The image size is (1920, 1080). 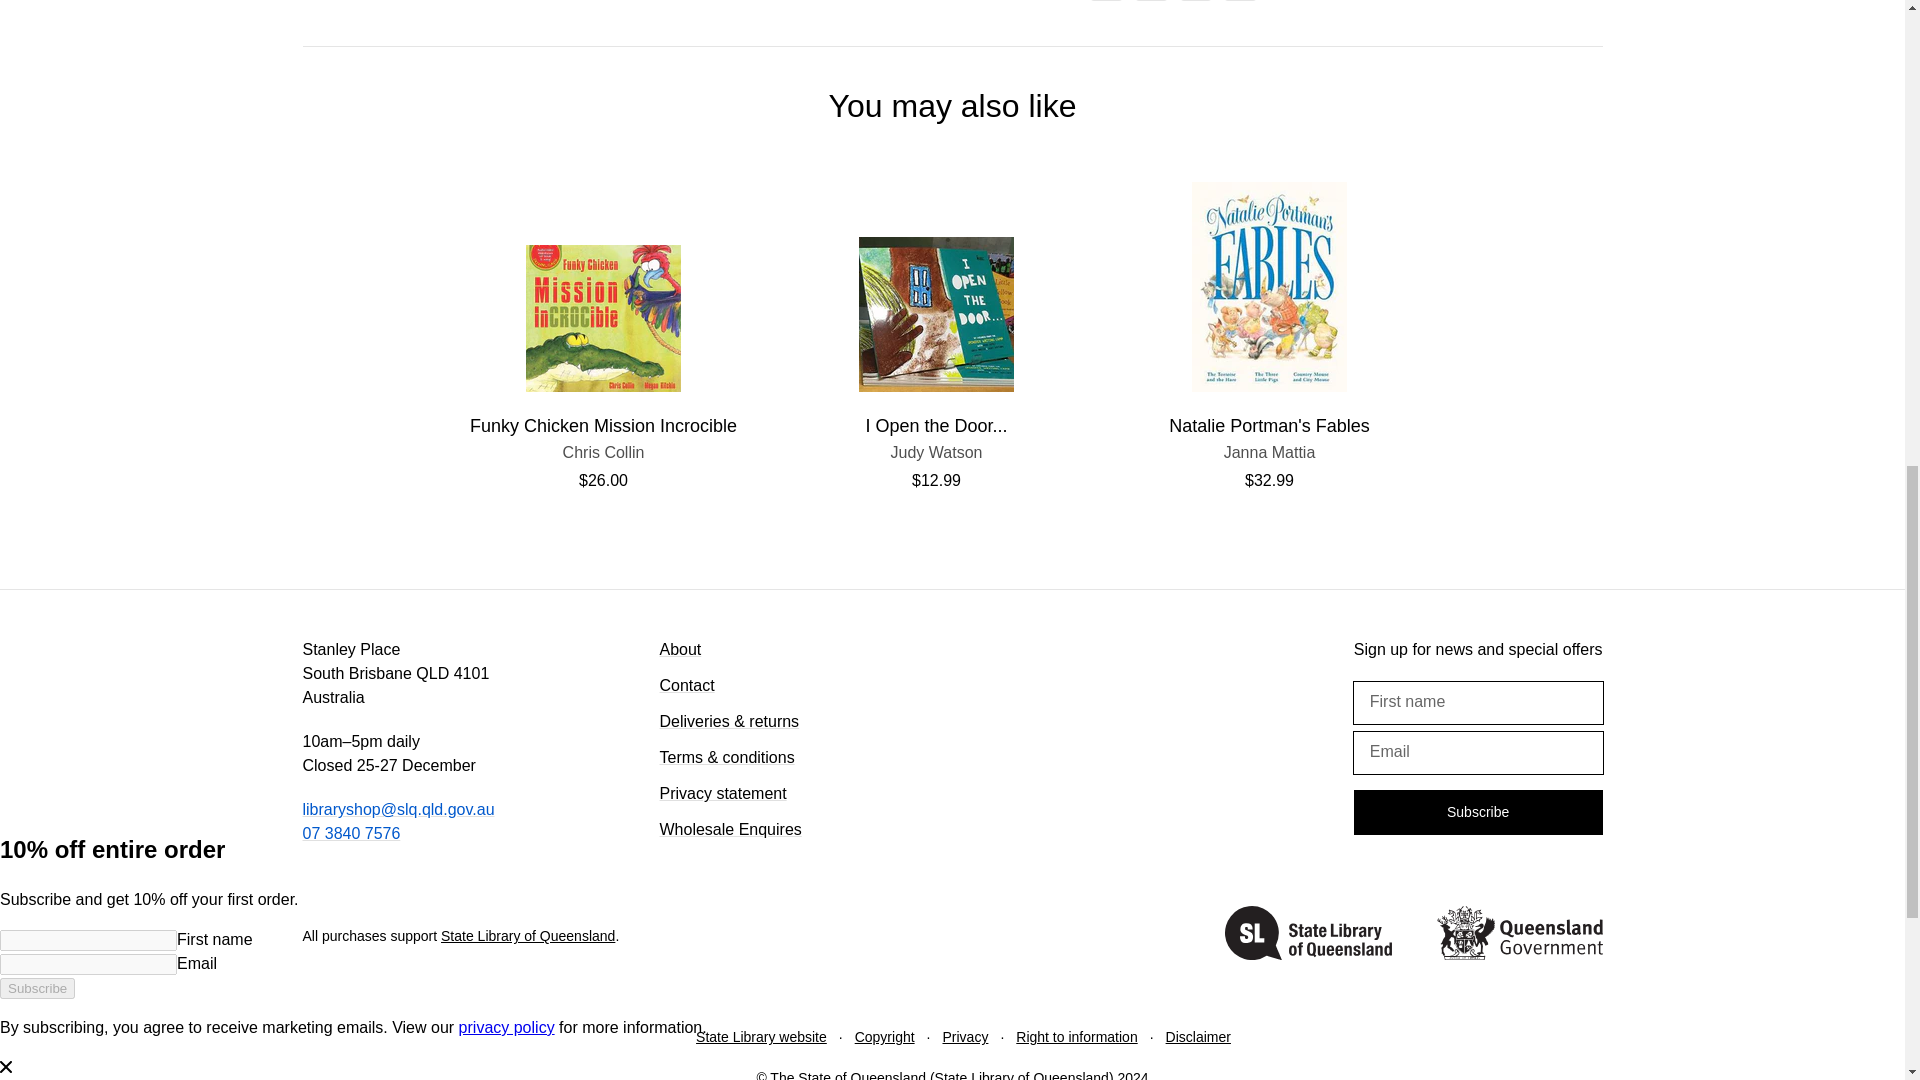 What do you see at coordinates (604, 452) in the screenshot?
I see `Go to Queensland State Library homepage` at bounding box center [604, 452].